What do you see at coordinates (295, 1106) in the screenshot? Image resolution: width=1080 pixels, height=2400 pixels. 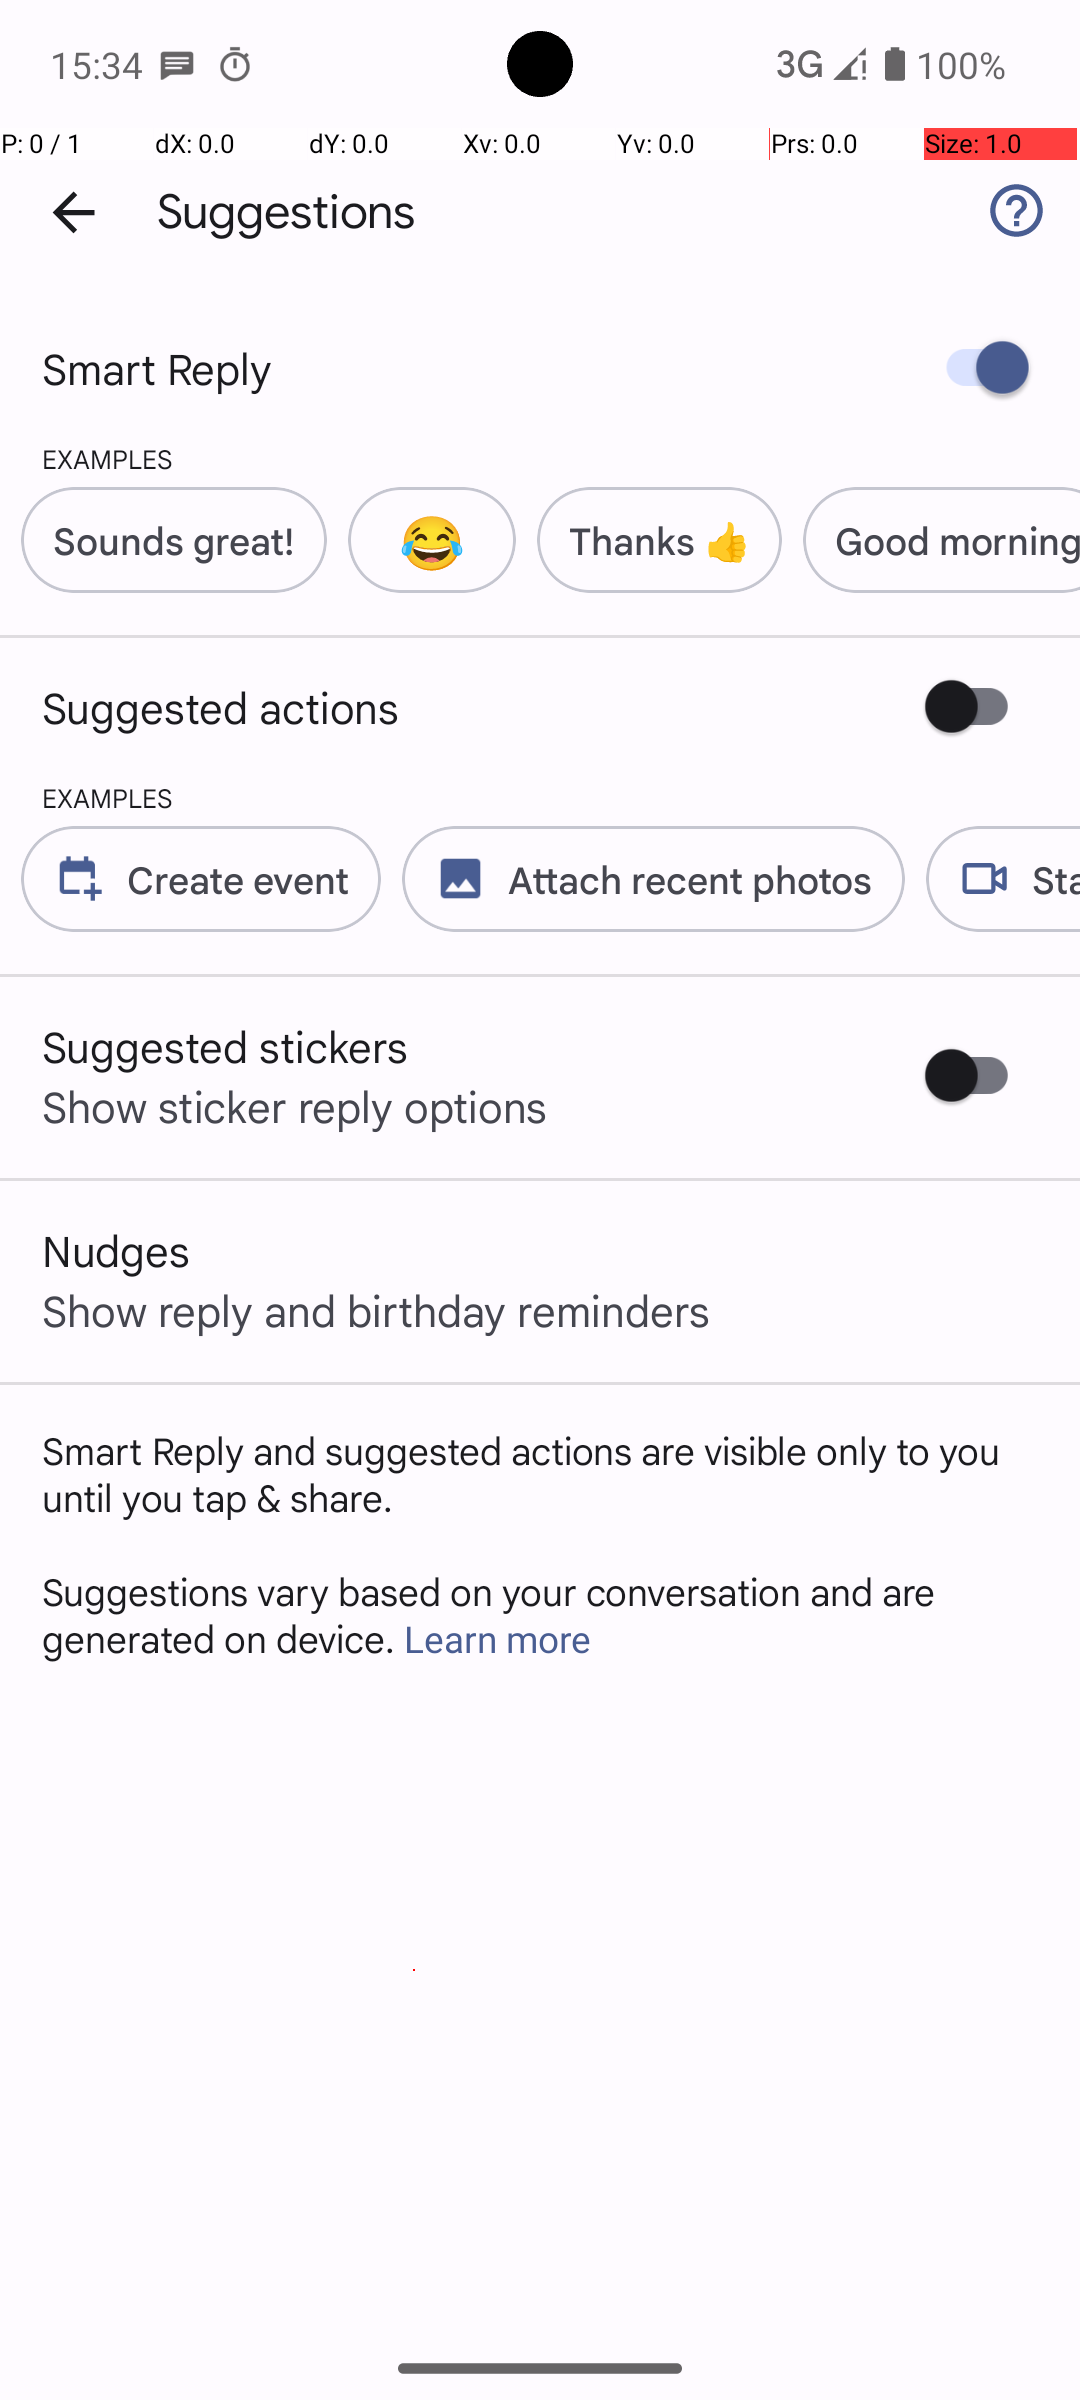 I see `Show sticker reply options` at bounding box center [295, 1106].